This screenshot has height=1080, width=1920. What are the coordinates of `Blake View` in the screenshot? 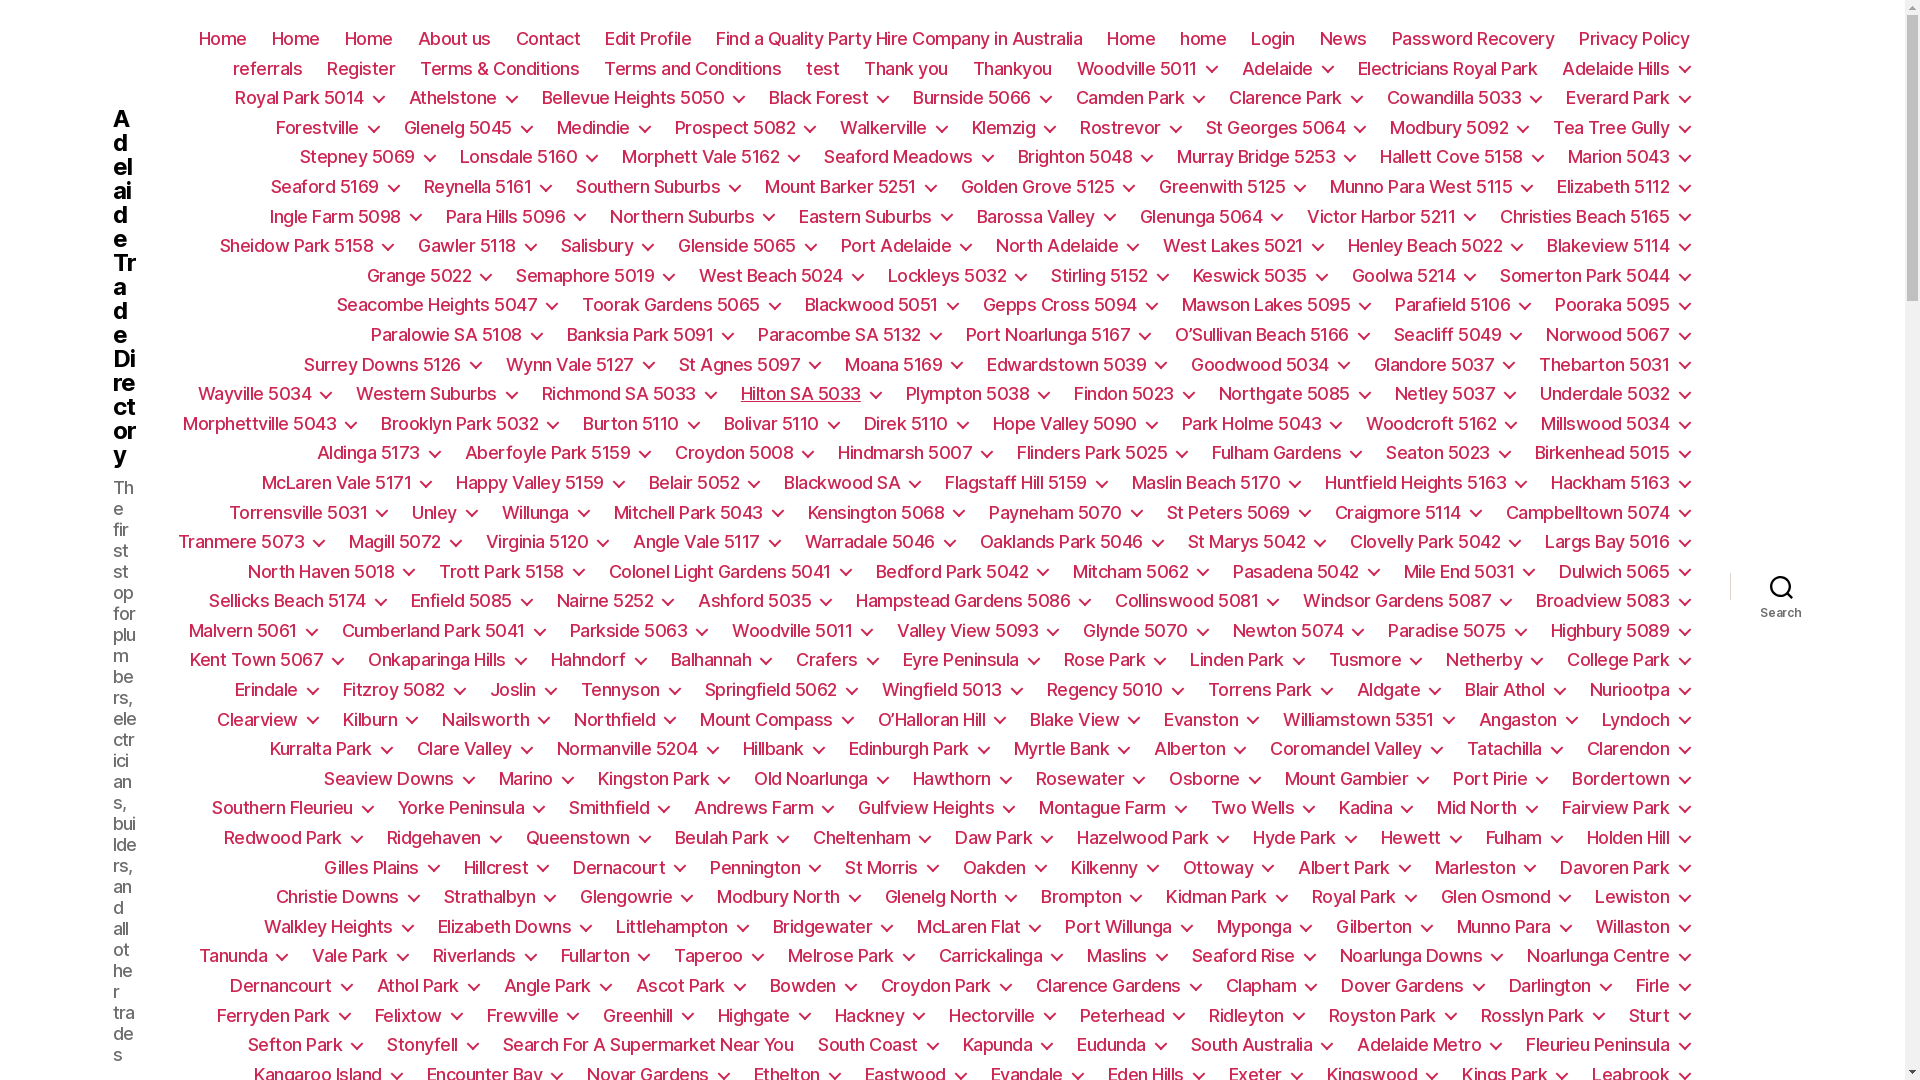 It's located at (1084, 720).